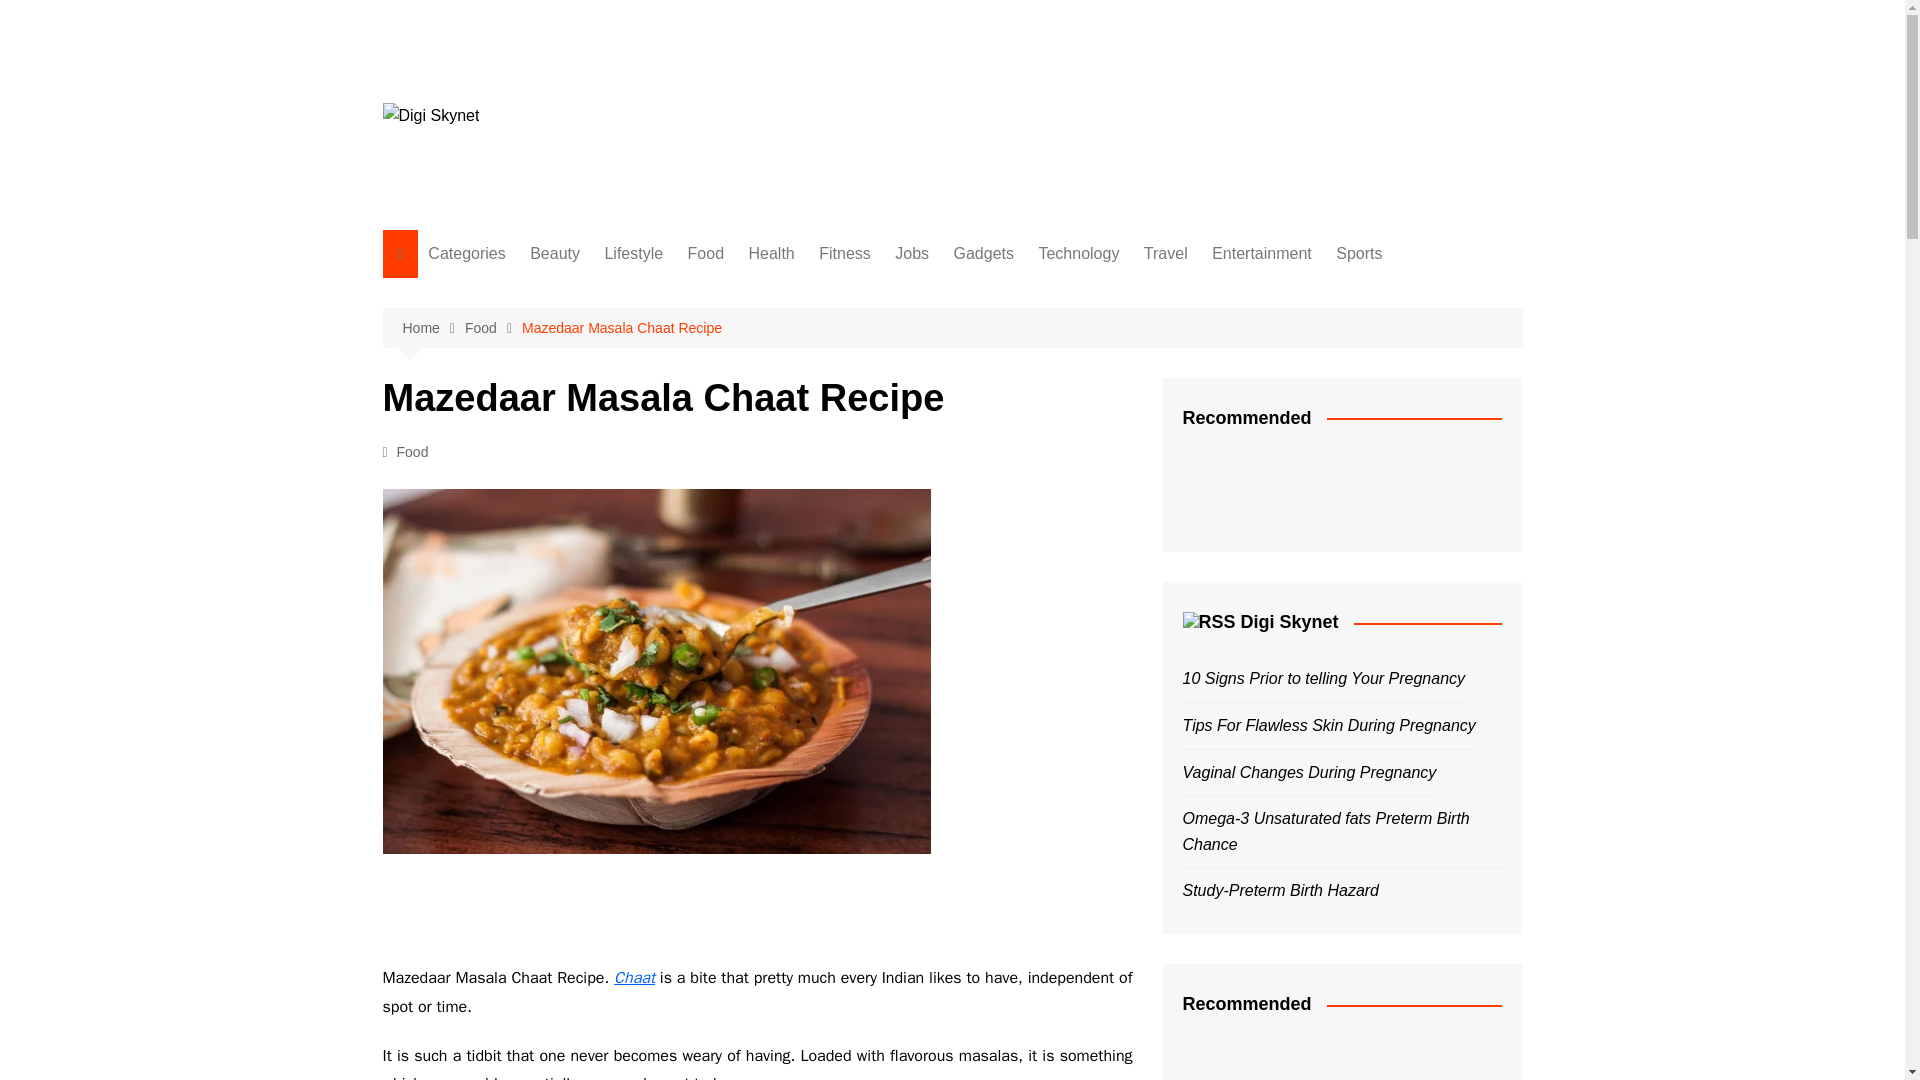  What do you see at coordinates (622, 328) in the screenshot?
I see `Mazedaar Masala Chaat Recipe` at bounding box center [622, 328].